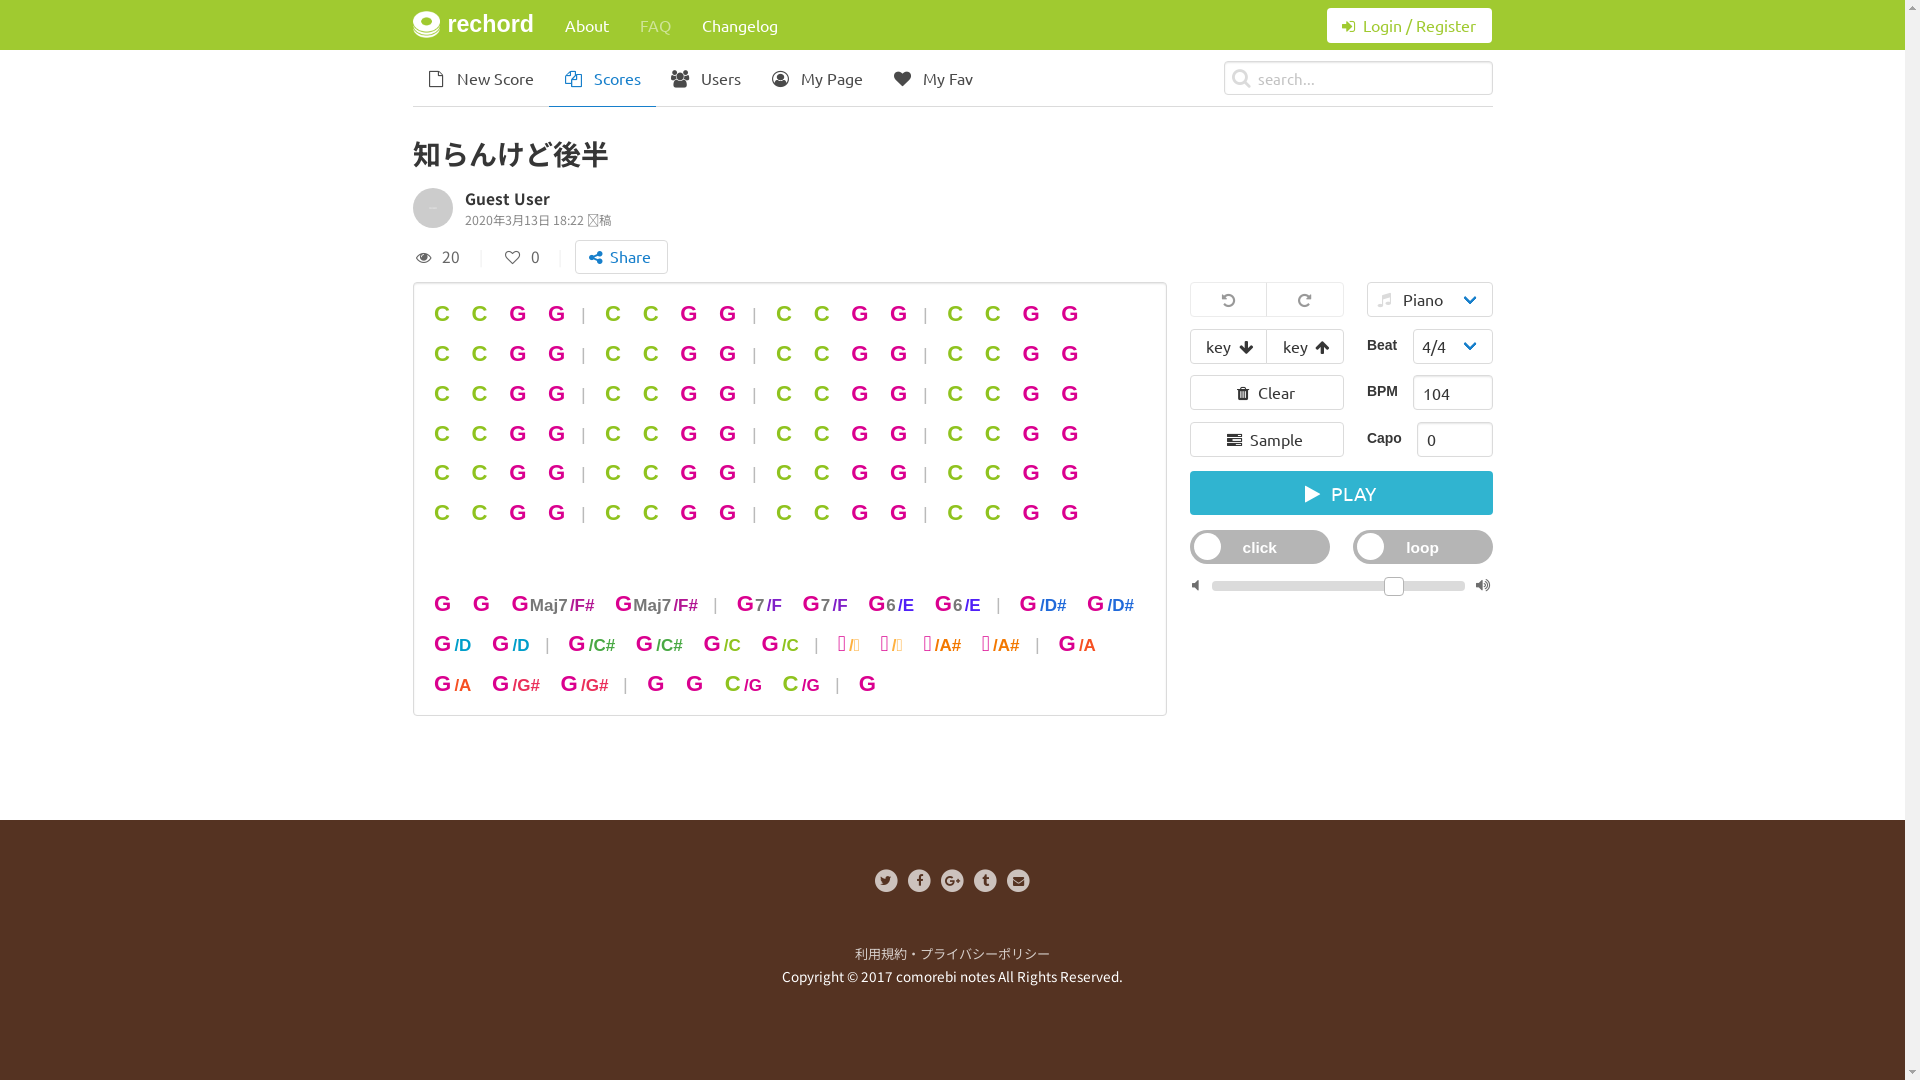  What do you see at coordinates (586, 25) in the screenshot?
I see `About` at bounding box center [586, 25].